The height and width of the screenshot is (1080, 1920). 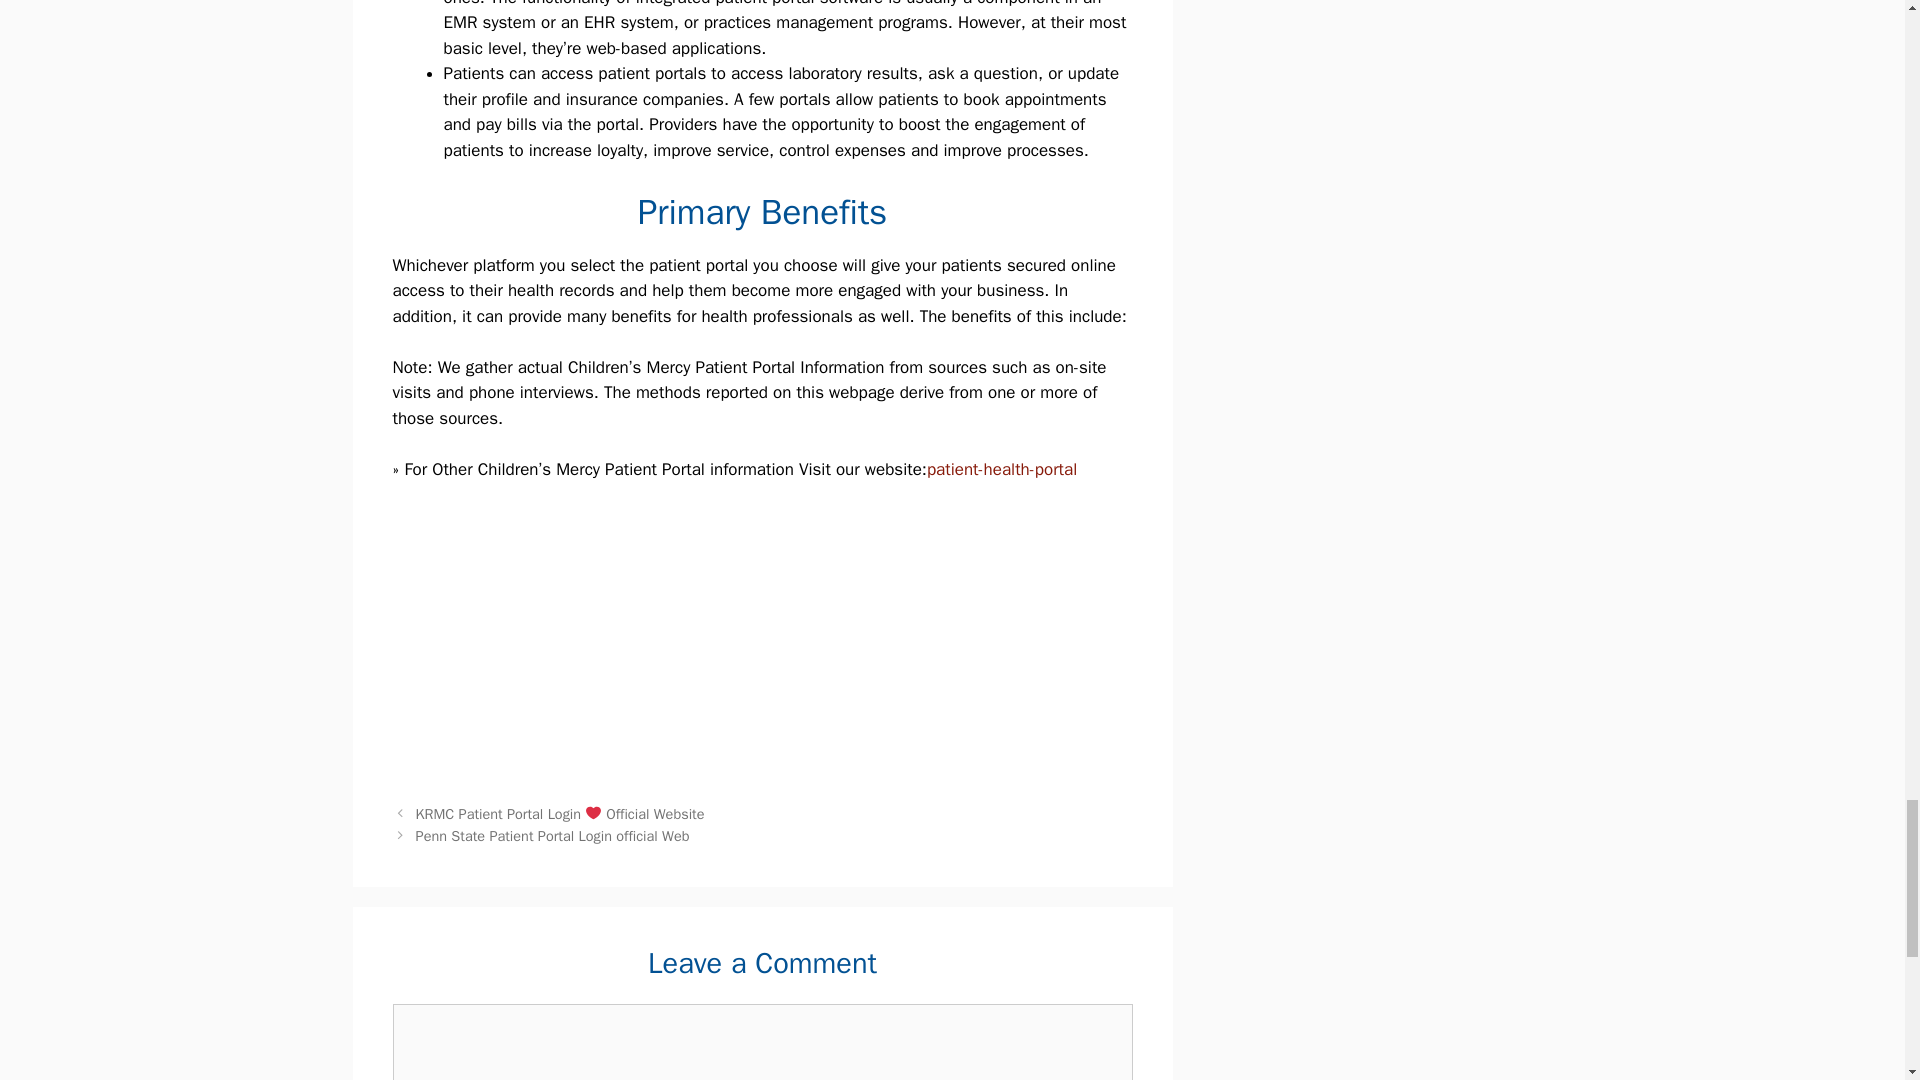 What do you see at coordinates (552, 836) in the screenshot?
I see `Penn State Patient Portal Login official Web` at bounding box center [552, 836].